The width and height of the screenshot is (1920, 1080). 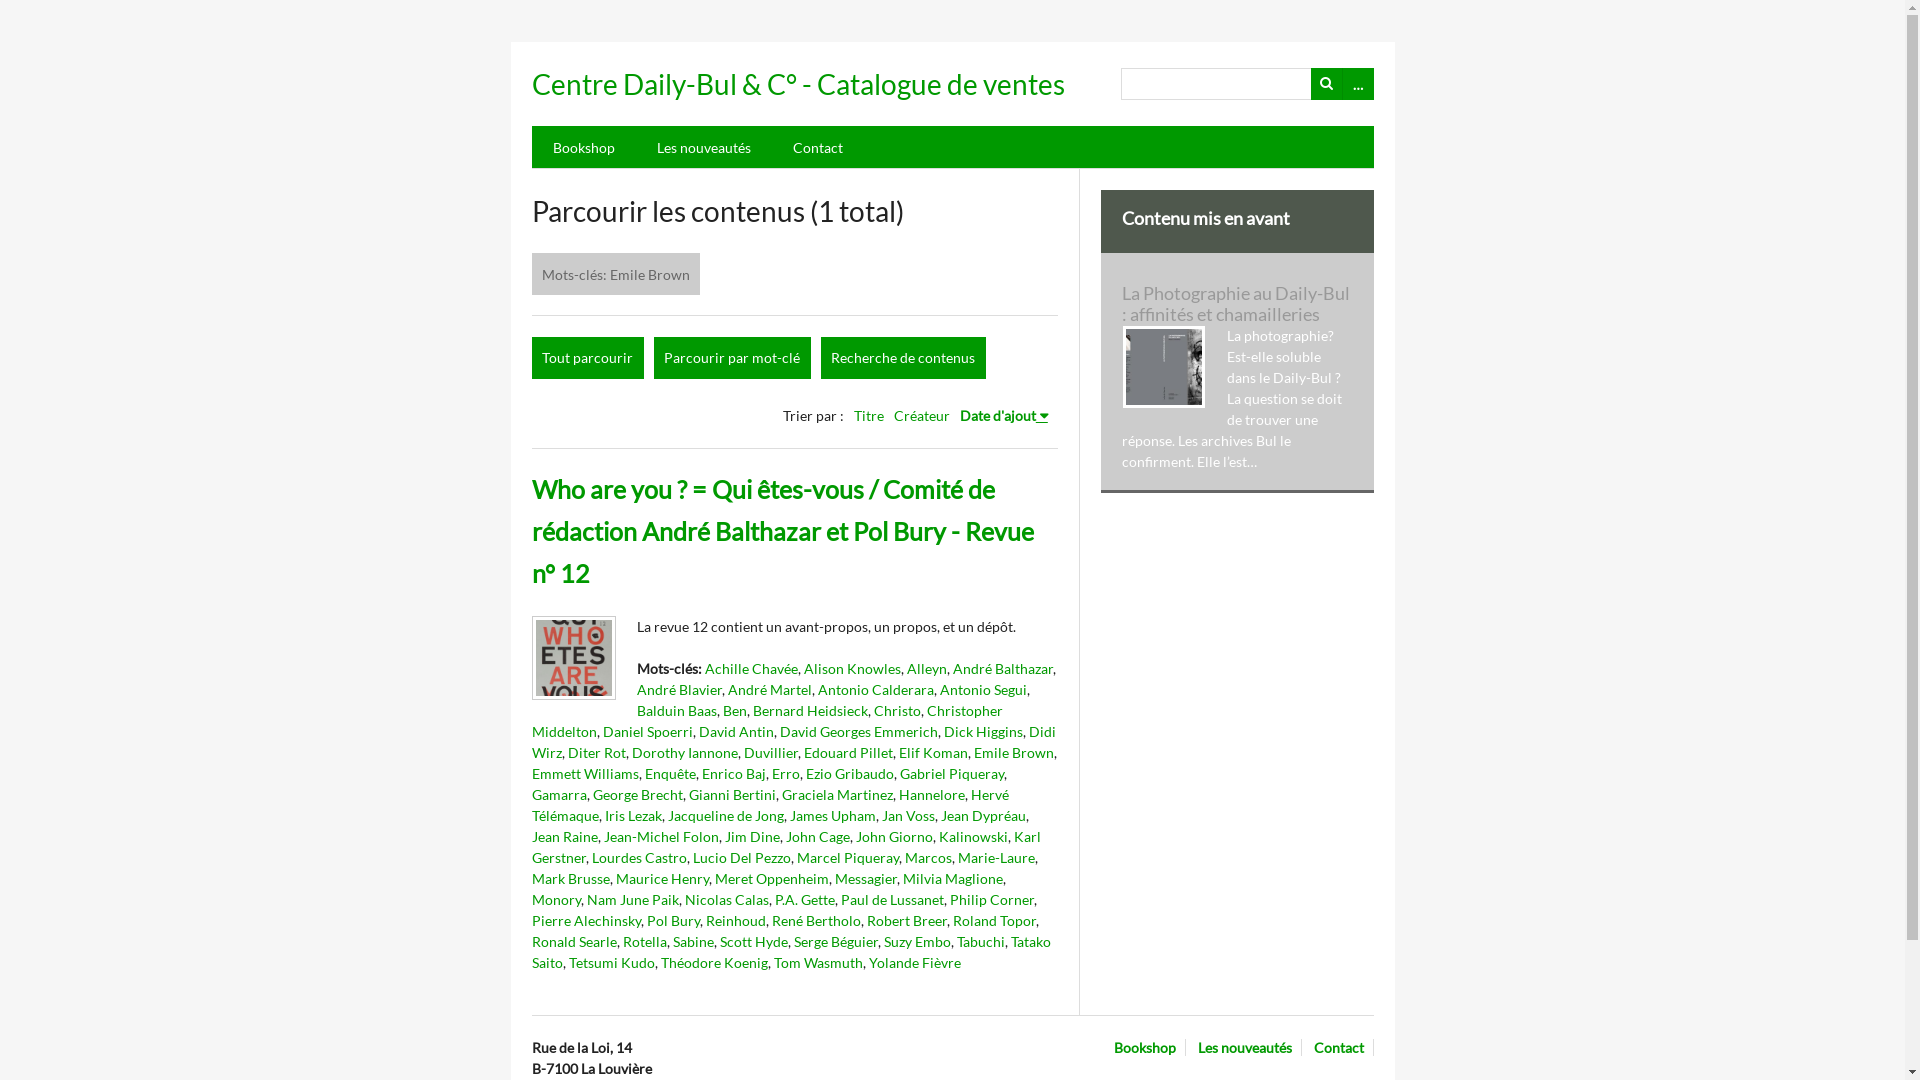 I want to click on DAILY-BUL Couv.3 def full.jpg, so click(x=1164, y=367).